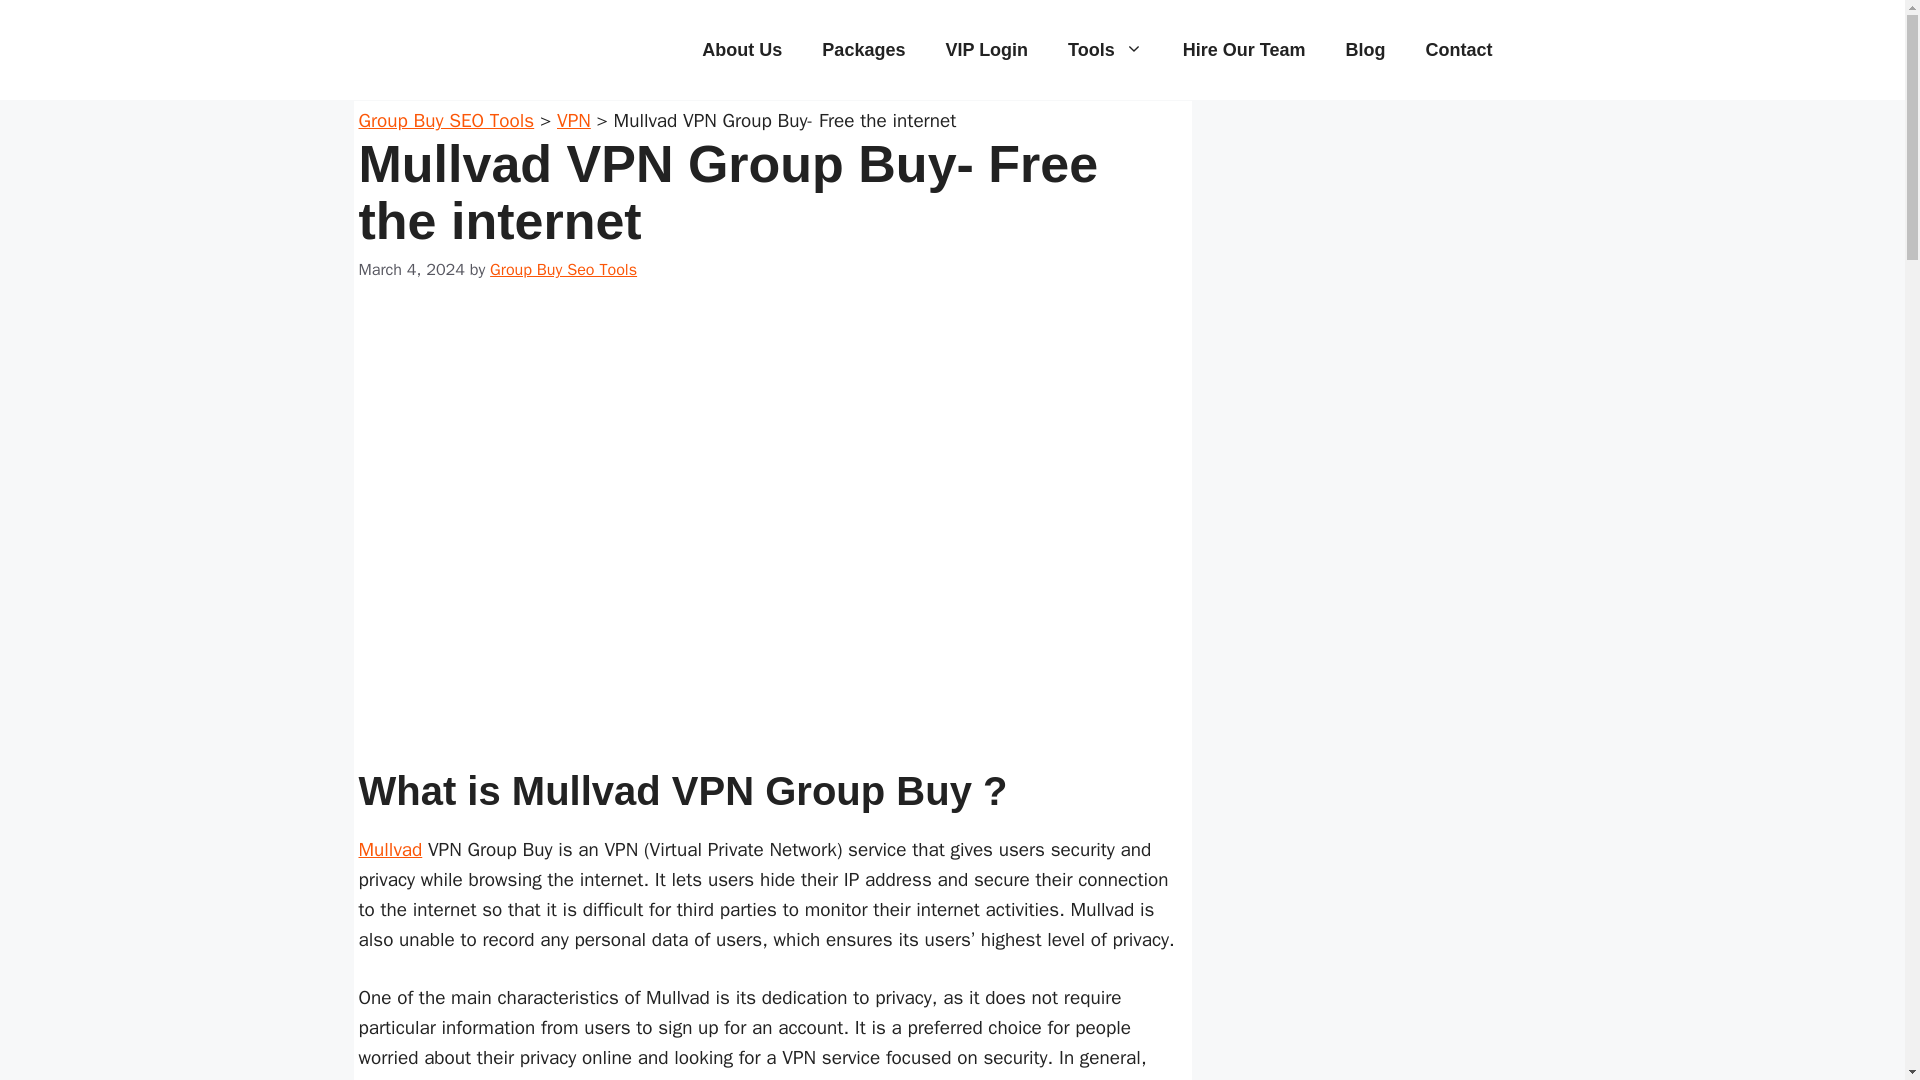 The image size is (1920, 1080). What do you see at coordinates (563, 269) in the screenshot?
I see `Group Buy Seo Tools` at bounding box center [563, 269].